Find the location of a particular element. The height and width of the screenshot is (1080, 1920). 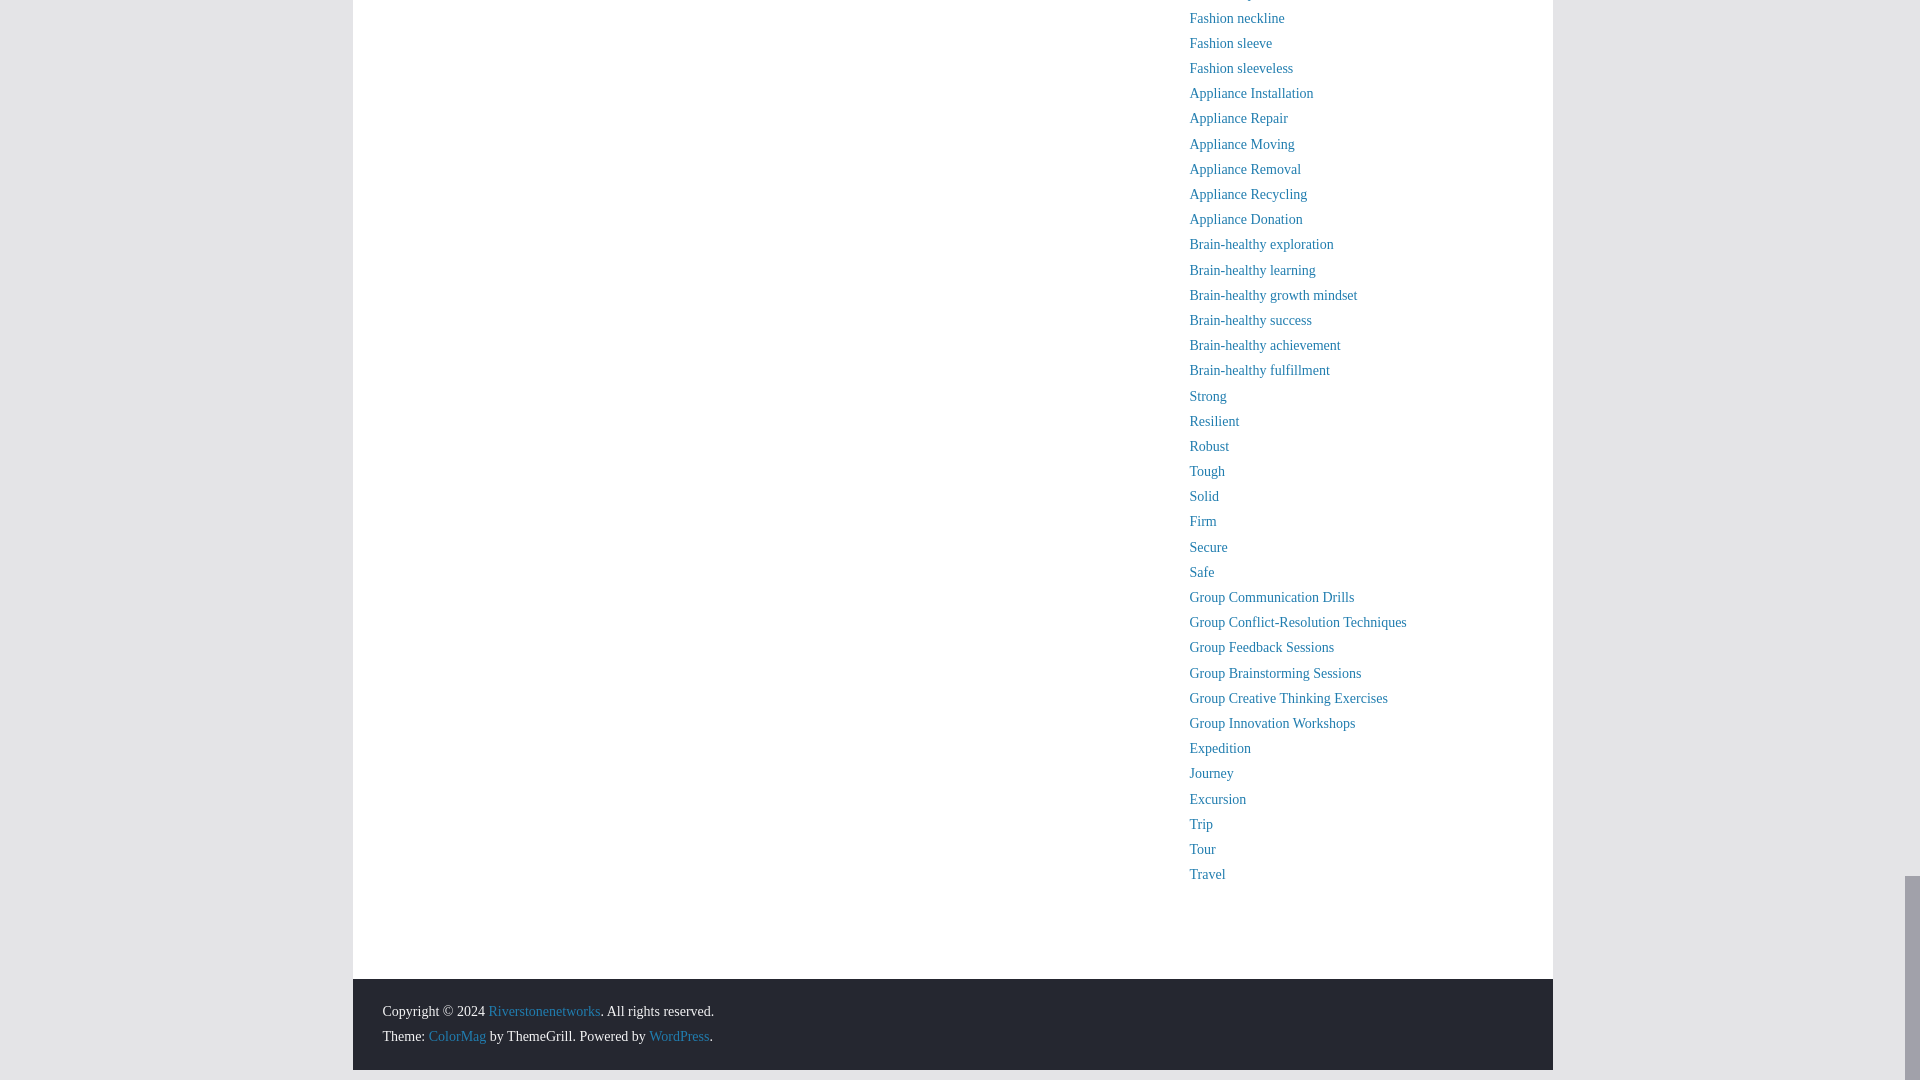

Riverstonenetworks is located at coordinates (543, 1012).